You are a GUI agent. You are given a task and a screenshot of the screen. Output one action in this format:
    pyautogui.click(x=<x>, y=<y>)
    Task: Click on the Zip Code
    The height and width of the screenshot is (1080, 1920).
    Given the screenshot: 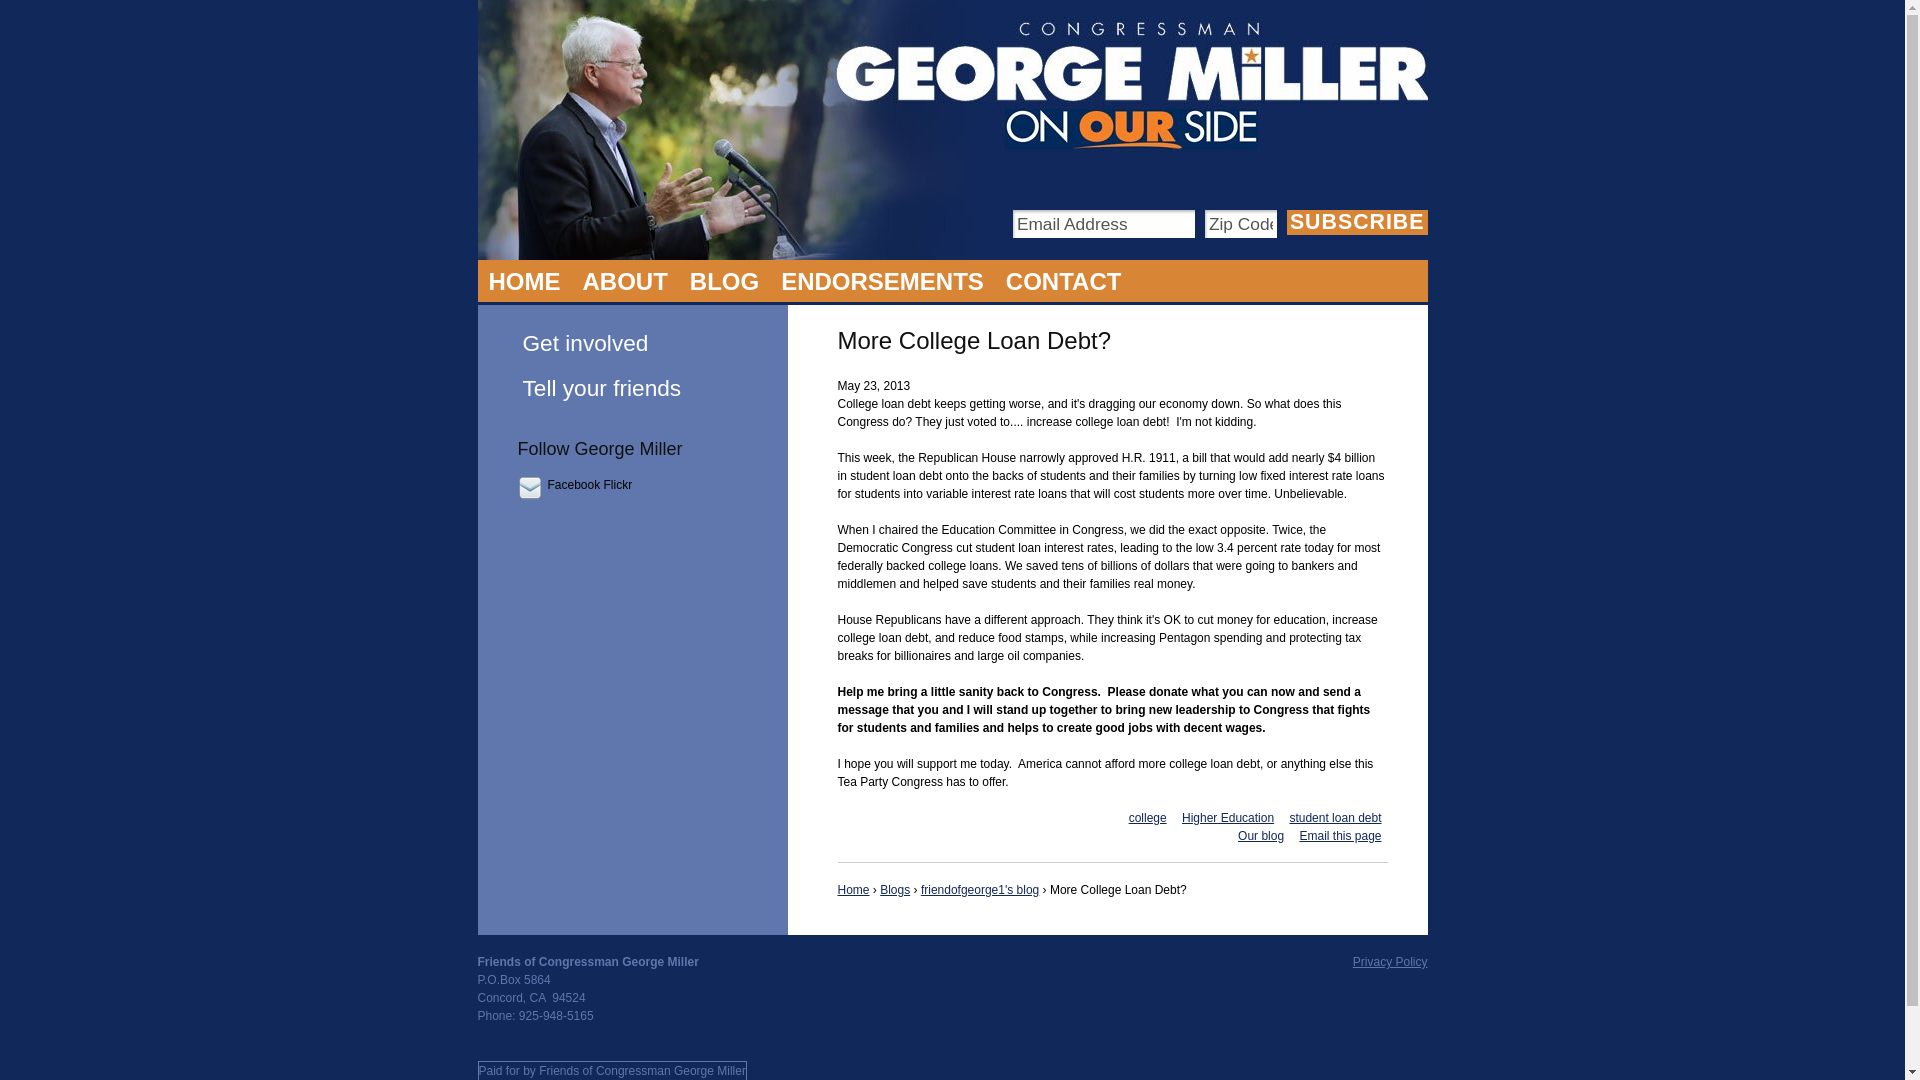 What is the action you would take?
    pyautogui.click(x=1240, y=223)
    